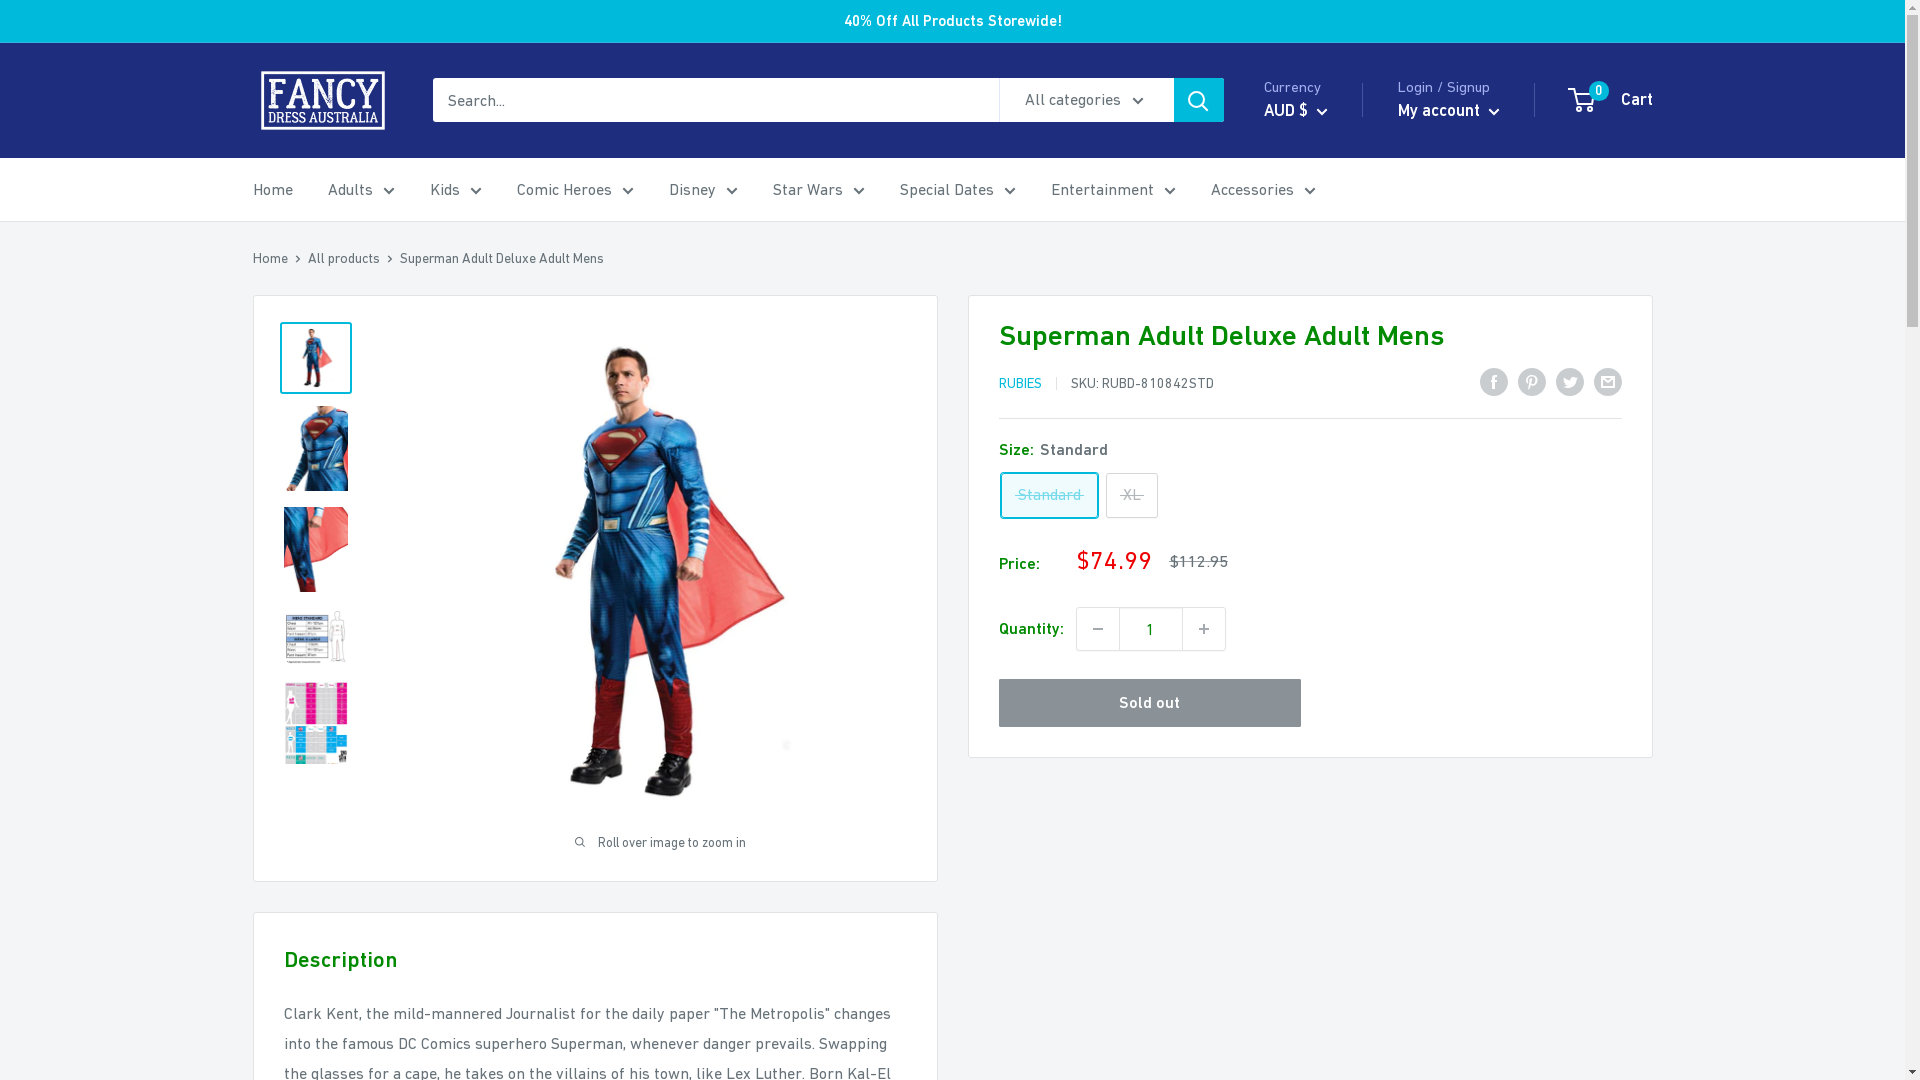 The height and width of the screenshot is (1080, 1920). Describe the element at coordinates (304, 596) in the screenshot. I see `DOP` at that location.